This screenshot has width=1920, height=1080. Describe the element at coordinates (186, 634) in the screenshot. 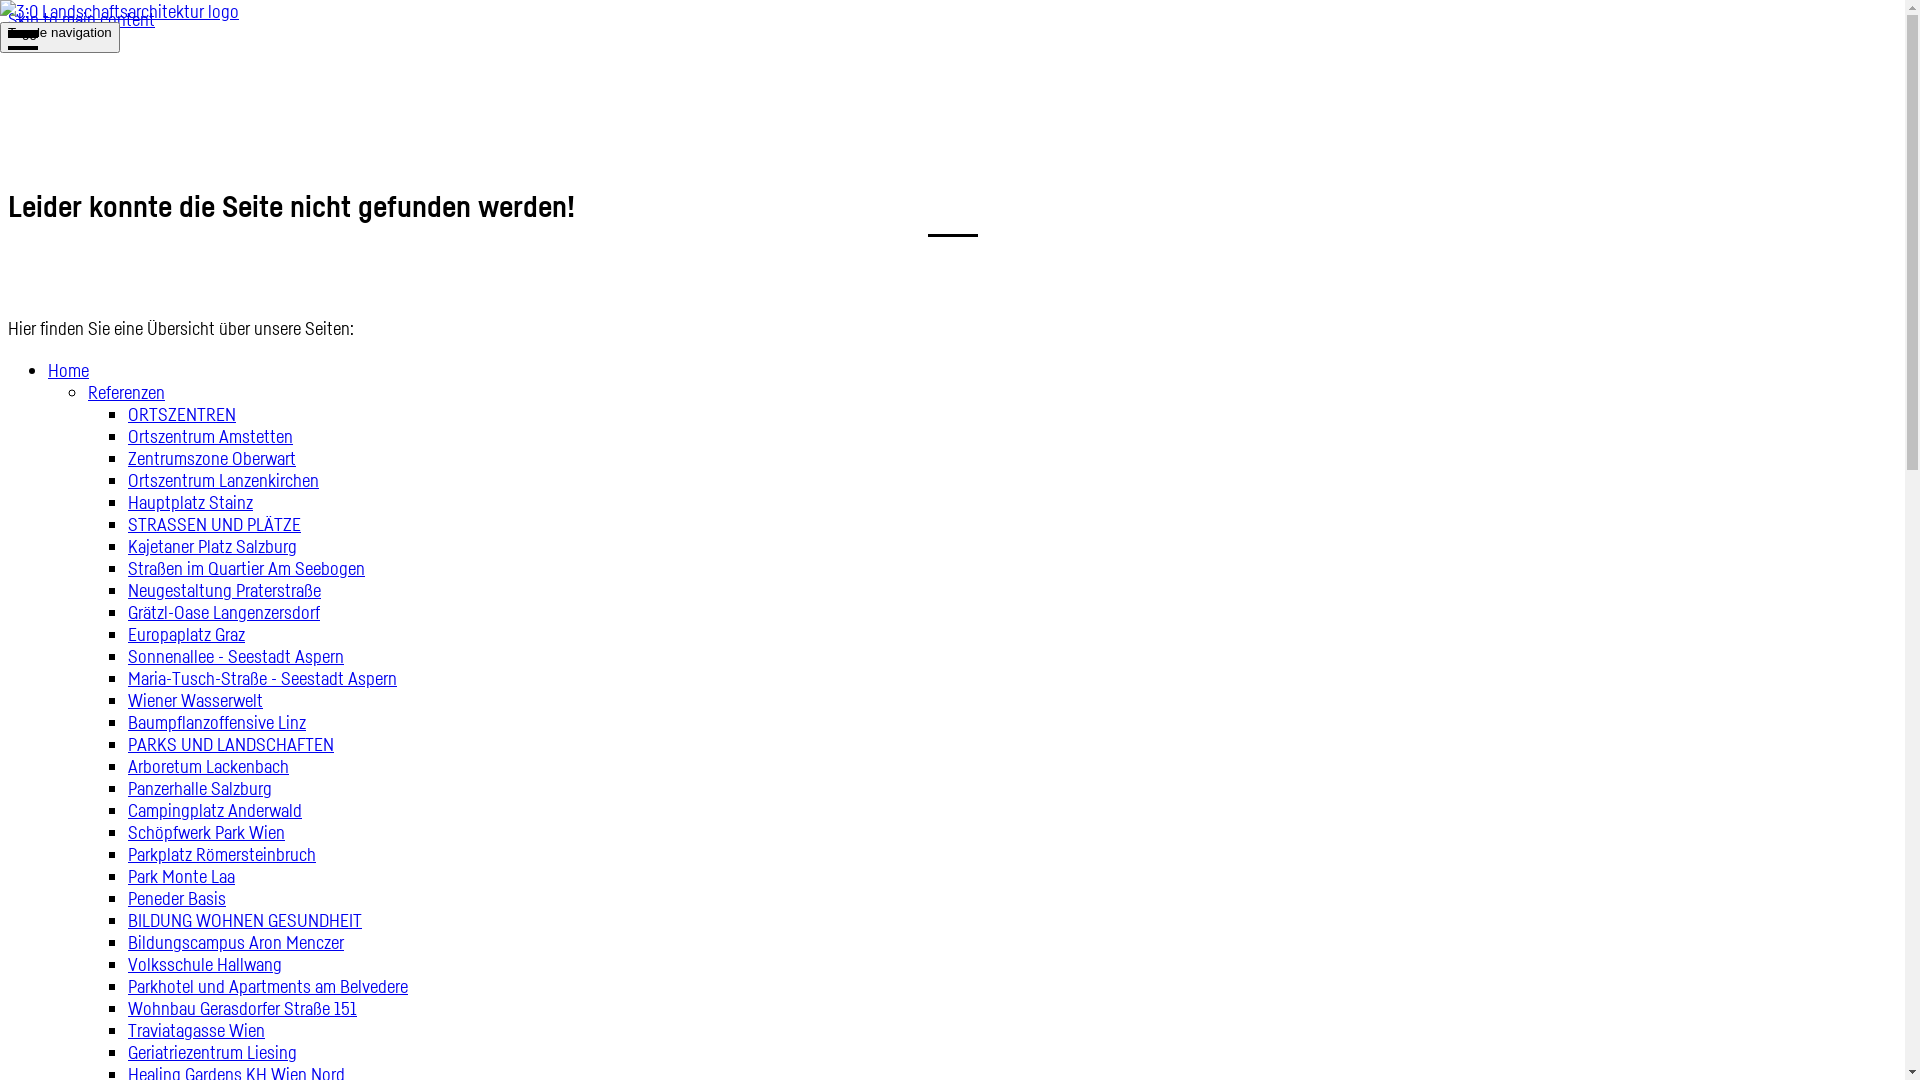

I see `Europaplatz Graz` at that location.